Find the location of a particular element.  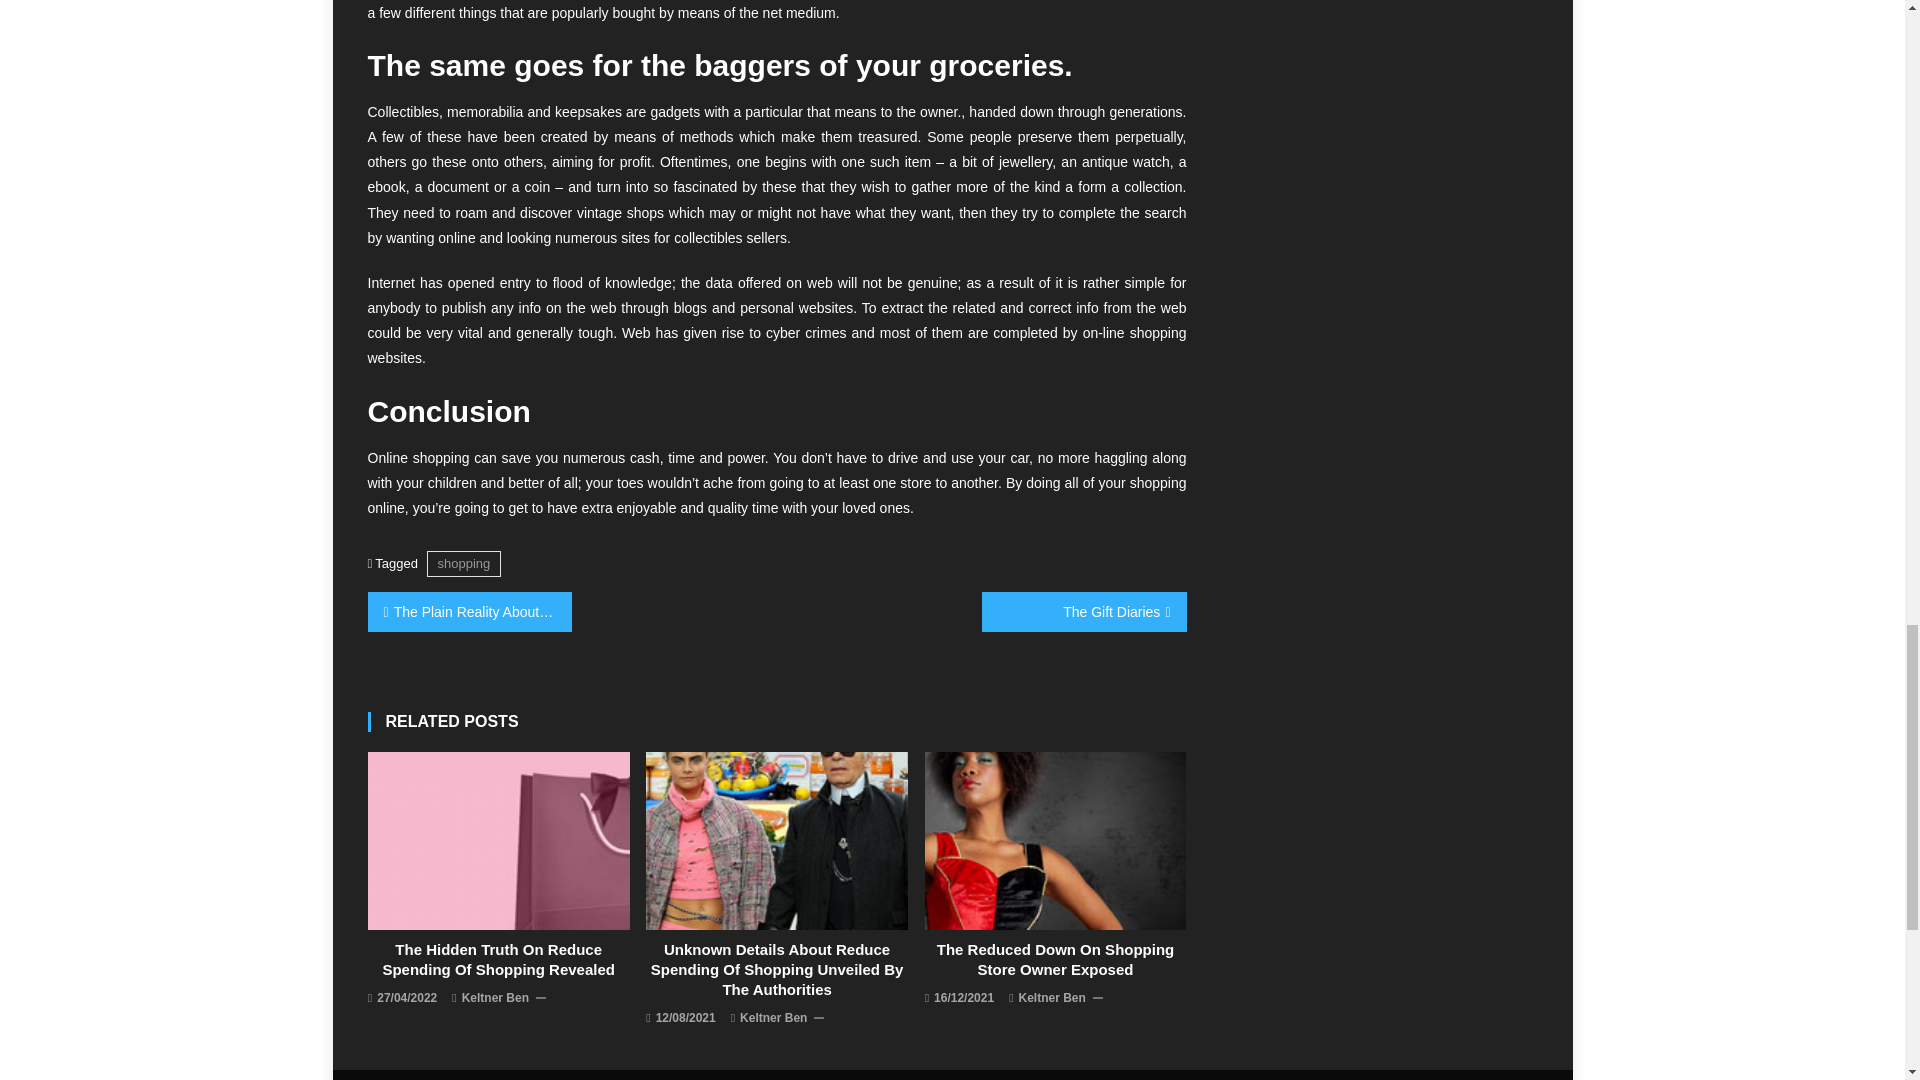

The Reduced Down on Shopping Store Owner Exposed 5 is located at coordinates (1056, 840).